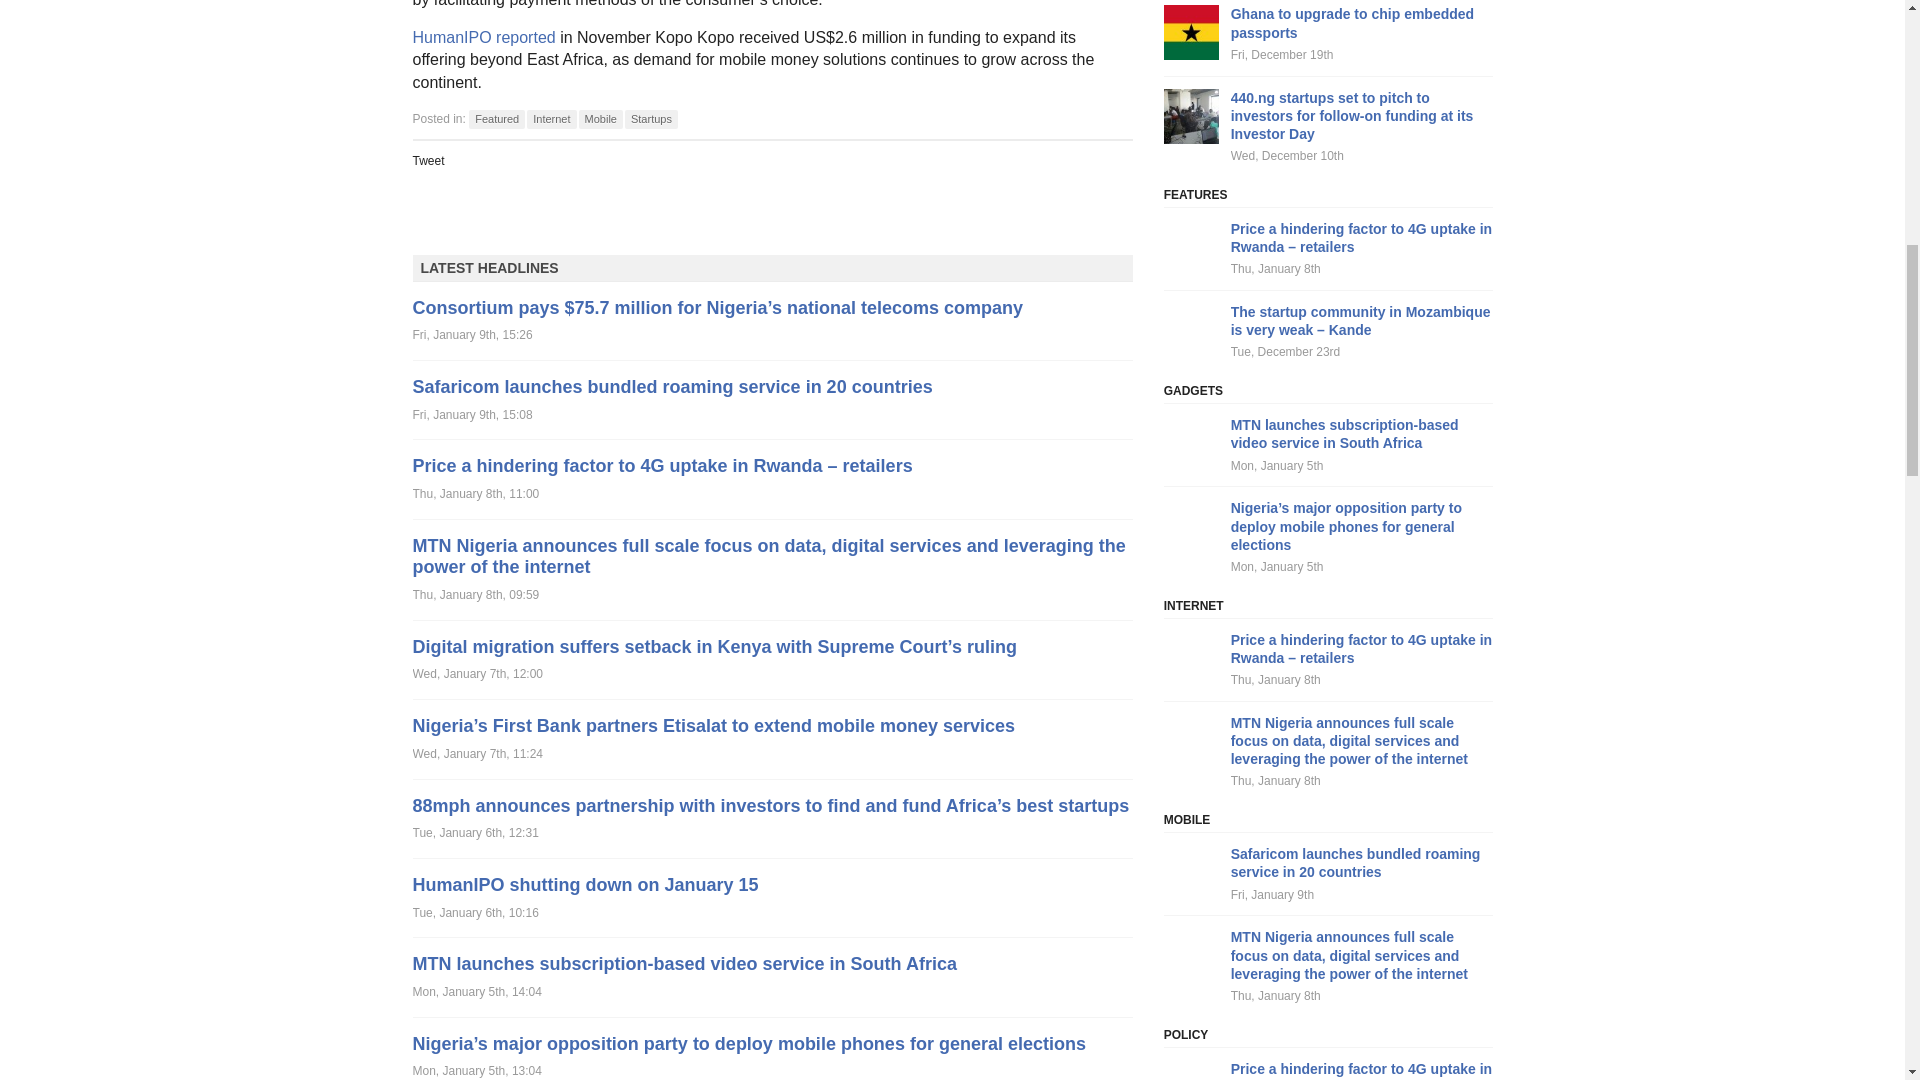 This screenshot has width=1920, height=1080. What do you see at coordinates (585, 884) in the screenshot?
I see `HumanIPO shutting down on January 15` at bounding box center [585, 884].